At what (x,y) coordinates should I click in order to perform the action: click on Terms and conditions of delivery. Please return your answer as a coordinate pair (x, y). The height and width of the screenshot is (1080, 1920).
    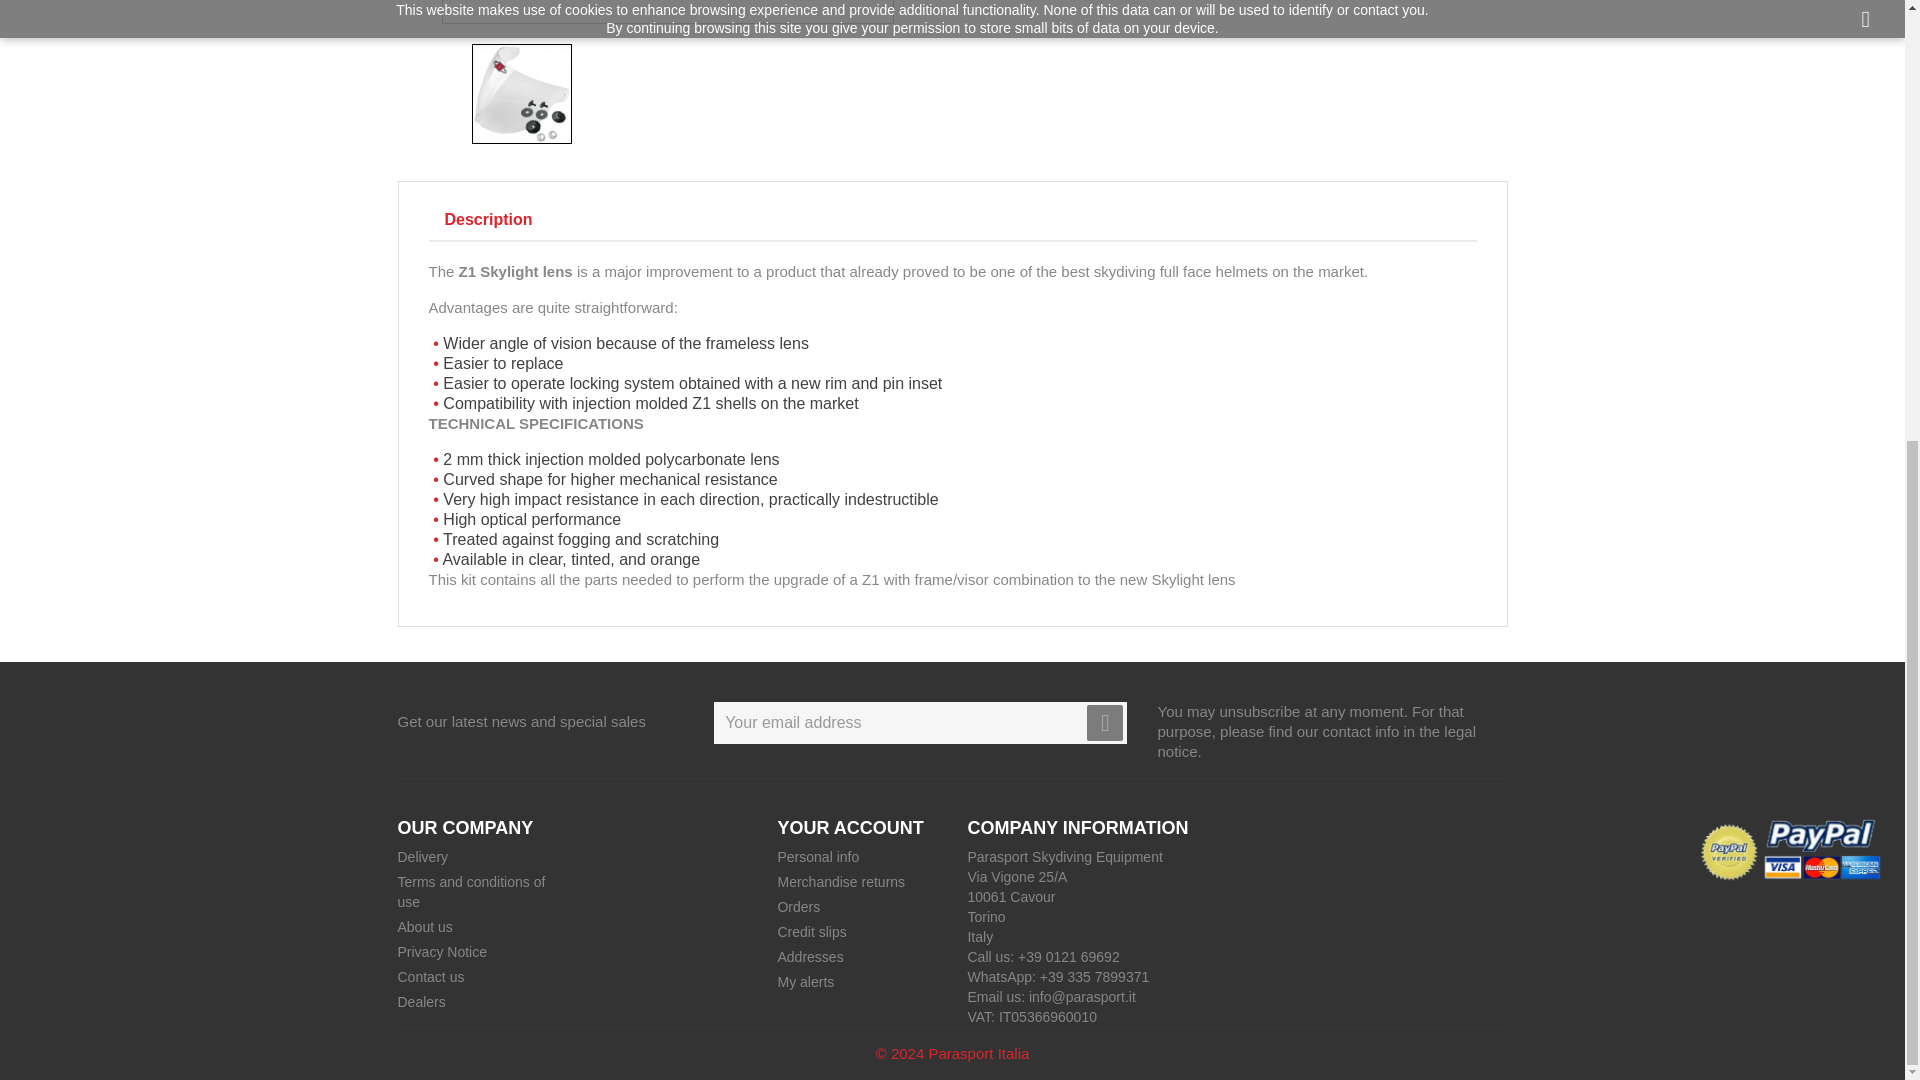
    Looking at the image, I should click on (423, 856).